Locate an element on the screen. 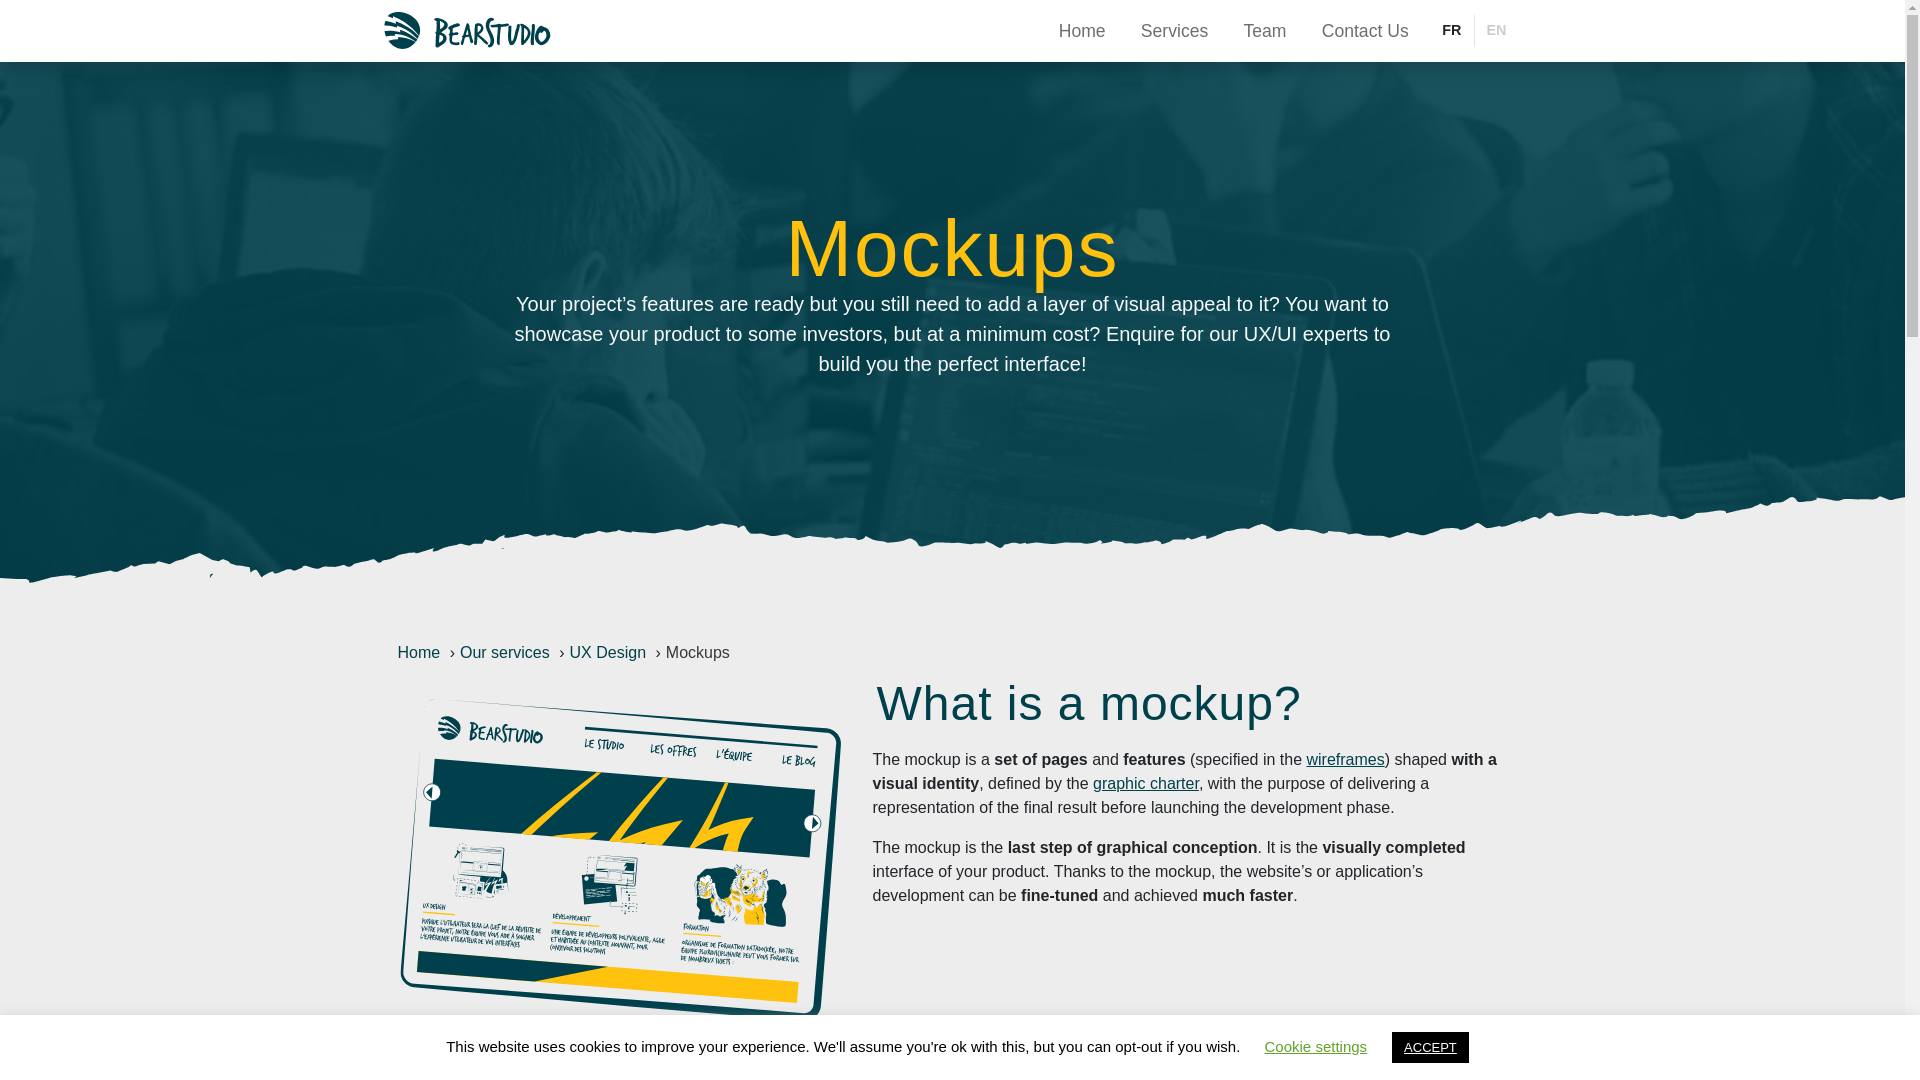  Team is located at coordinates (1264, 30).